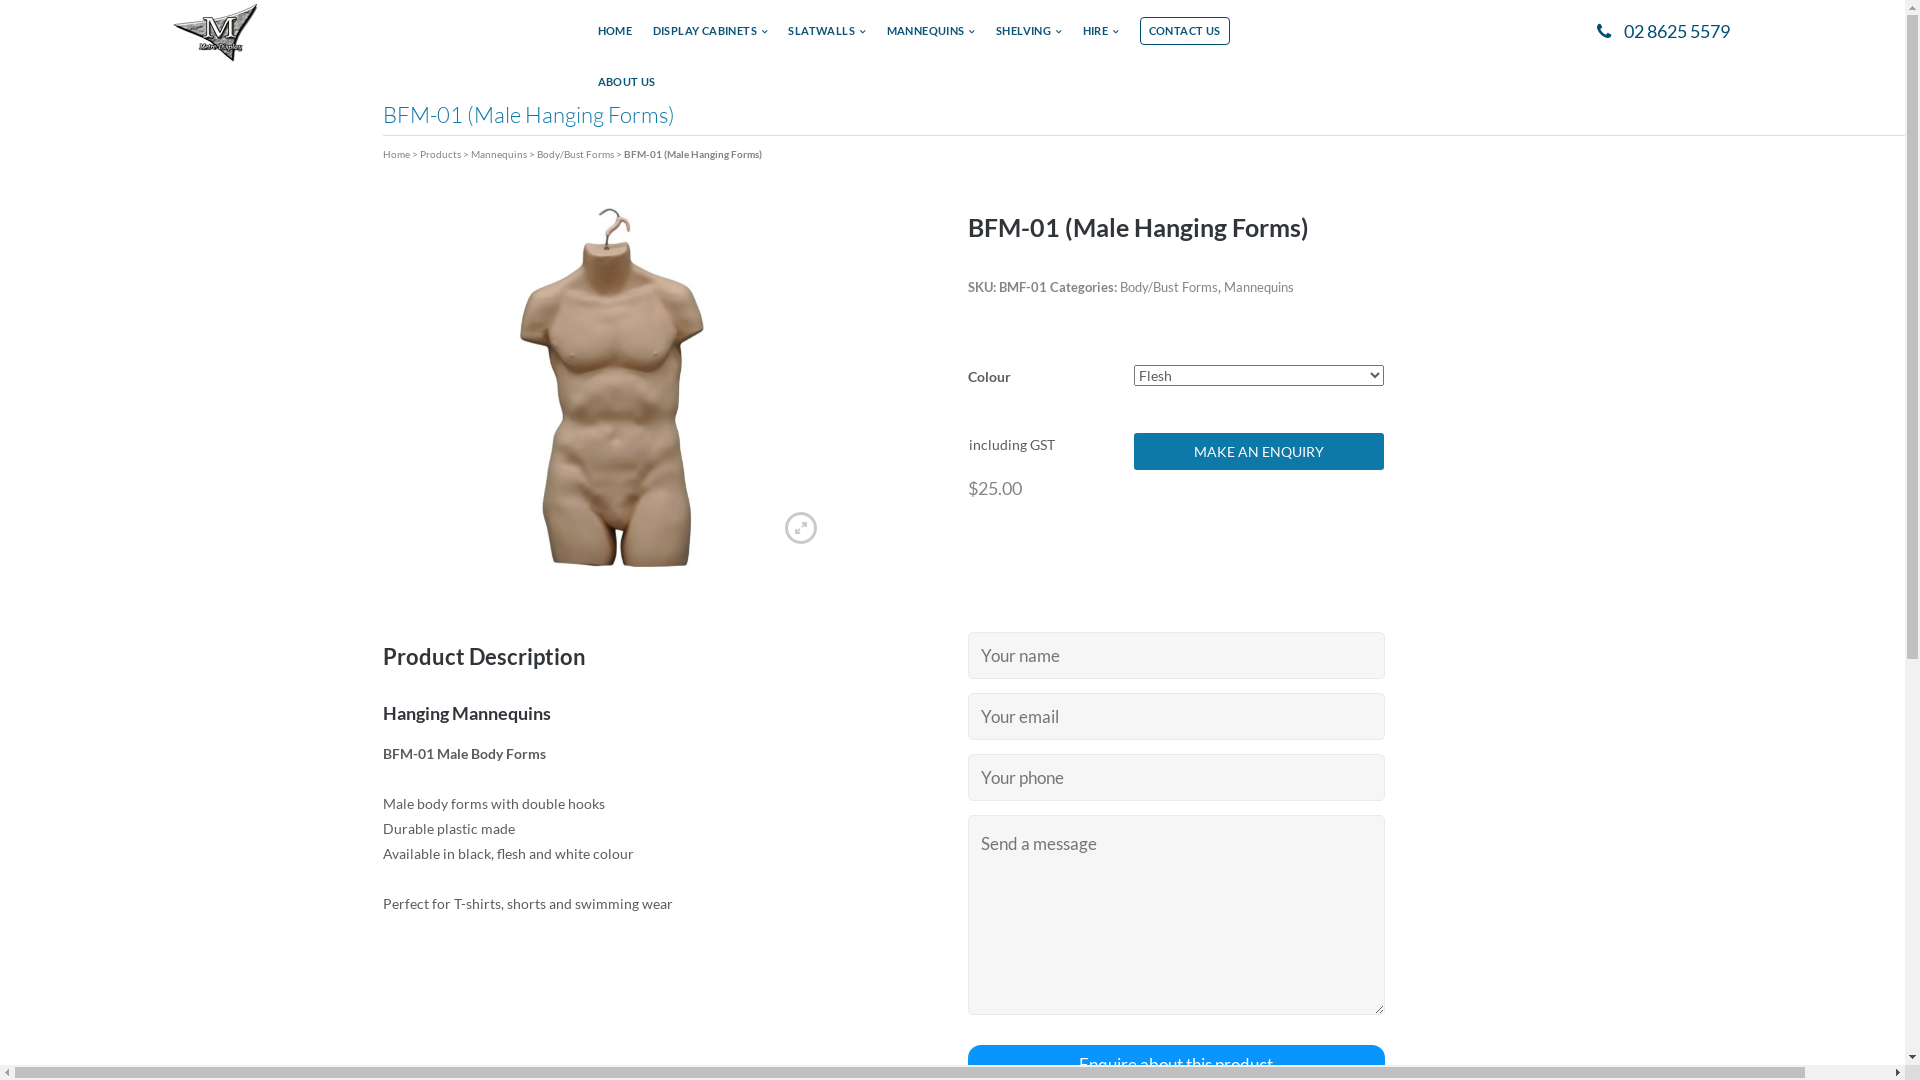 This screenshot has height=1080, width=1920. What do you see at coordinates (1259, 452) in the screenshot?
I see `MAKE AN ENQUIRY` at bounding box center [1259, 452].